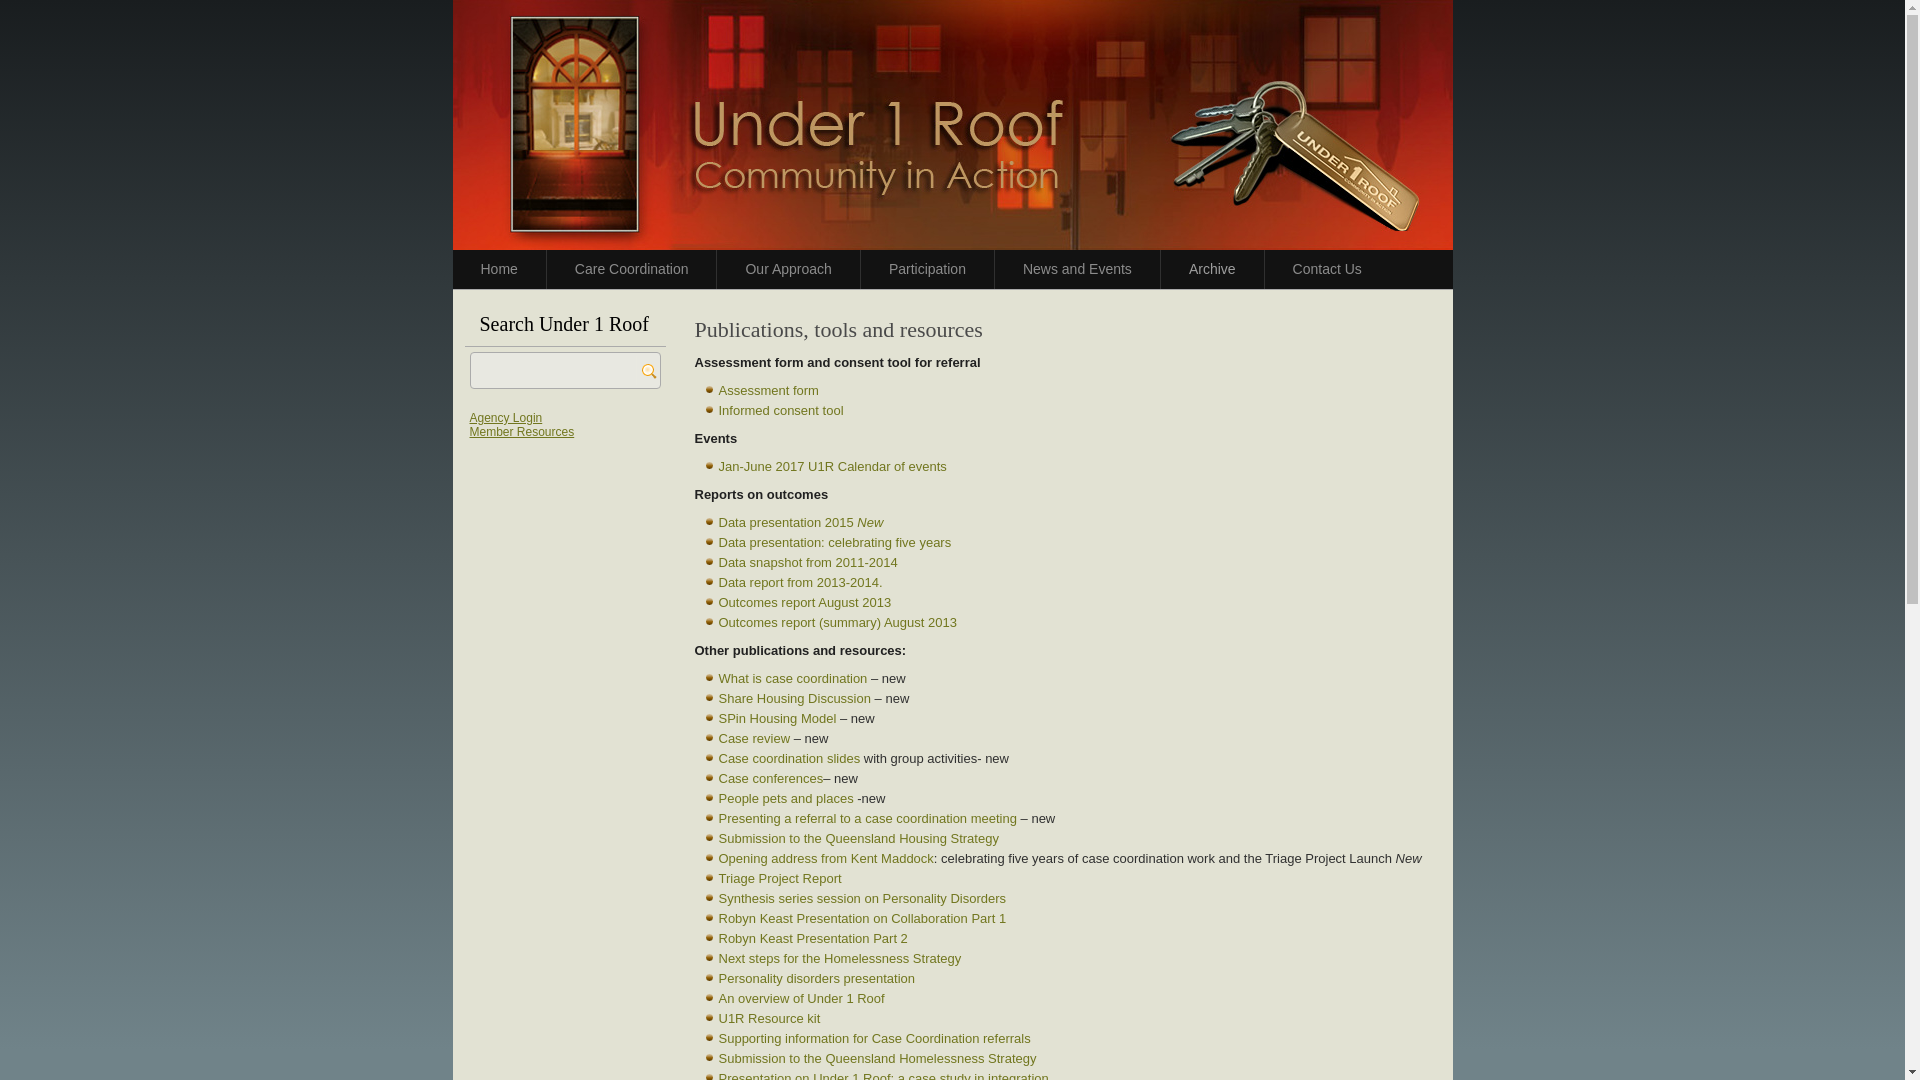  I want to click on Contact Us, so click(1328, 270).